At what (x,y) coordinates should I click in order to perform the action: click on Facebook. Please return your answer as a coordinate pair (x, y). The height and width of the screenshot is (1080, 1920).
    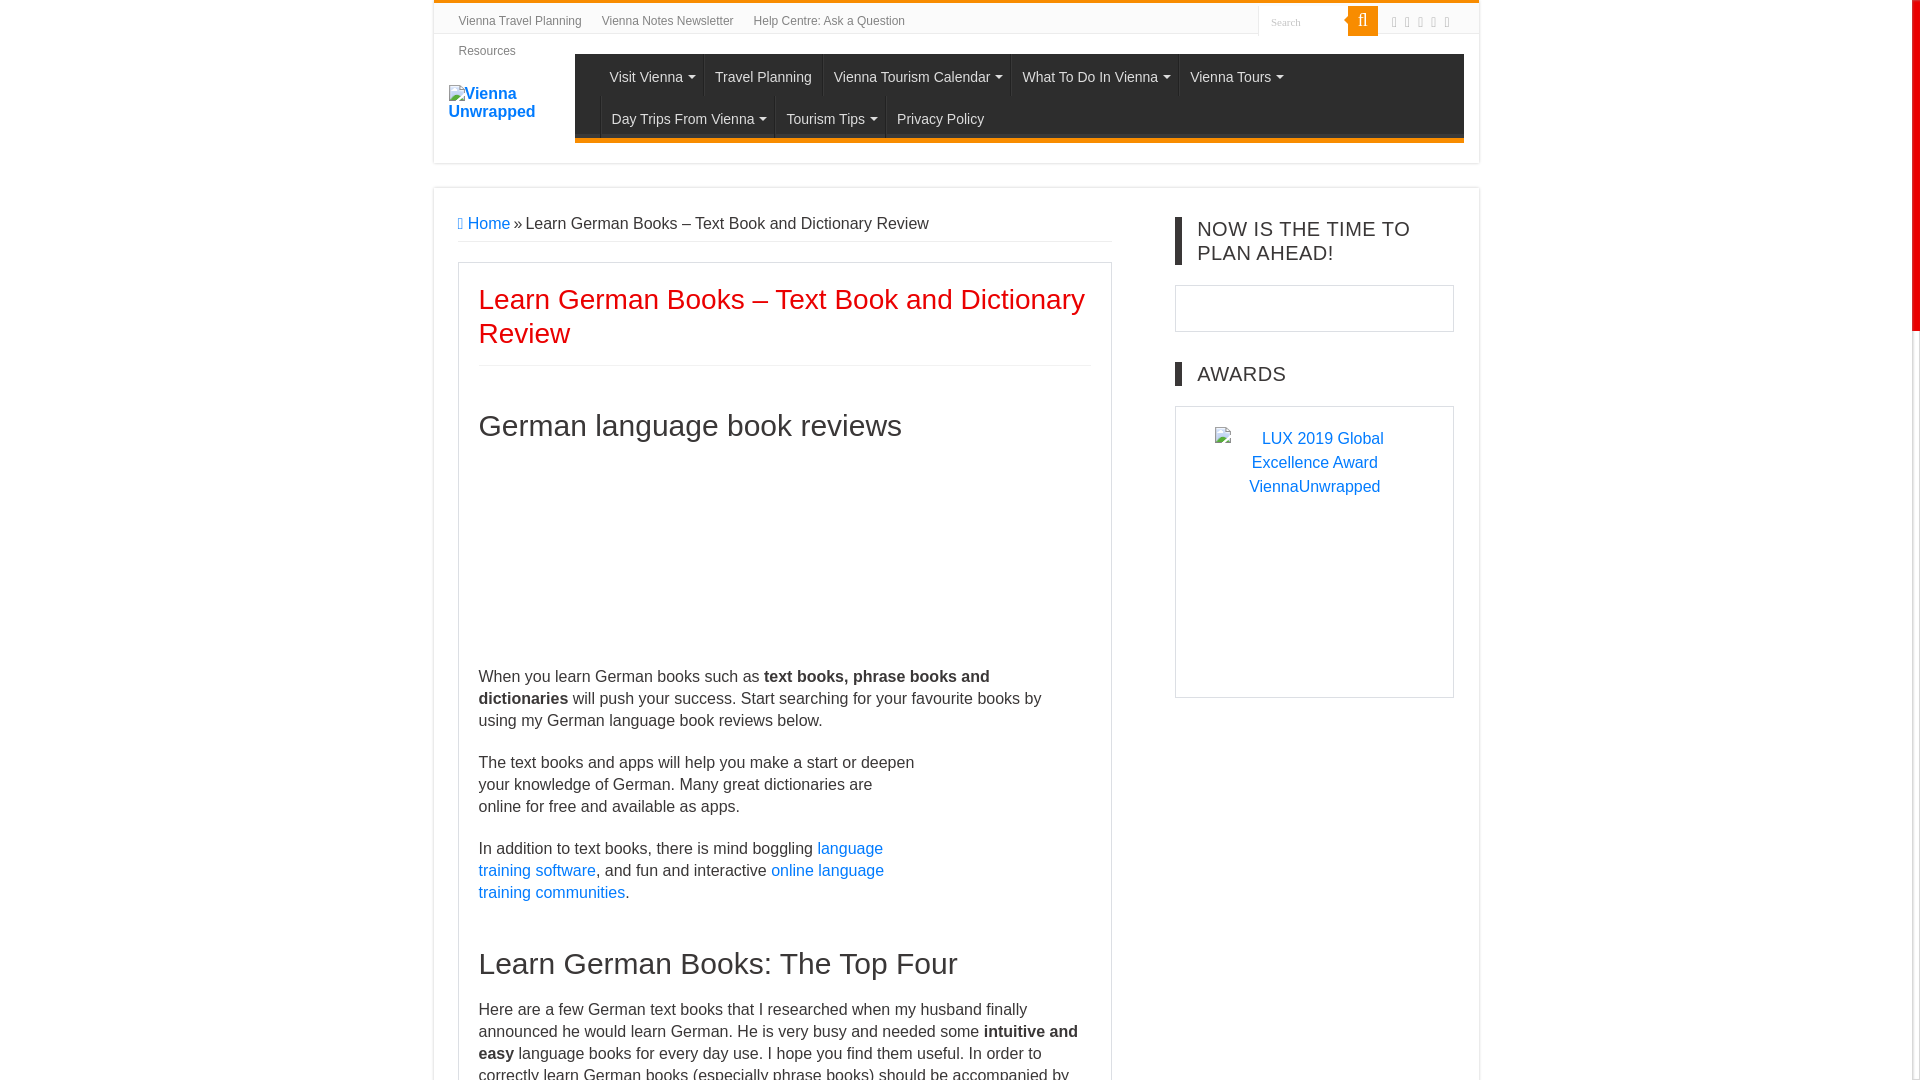
    Looking at the image, I should click on (1407, 22).